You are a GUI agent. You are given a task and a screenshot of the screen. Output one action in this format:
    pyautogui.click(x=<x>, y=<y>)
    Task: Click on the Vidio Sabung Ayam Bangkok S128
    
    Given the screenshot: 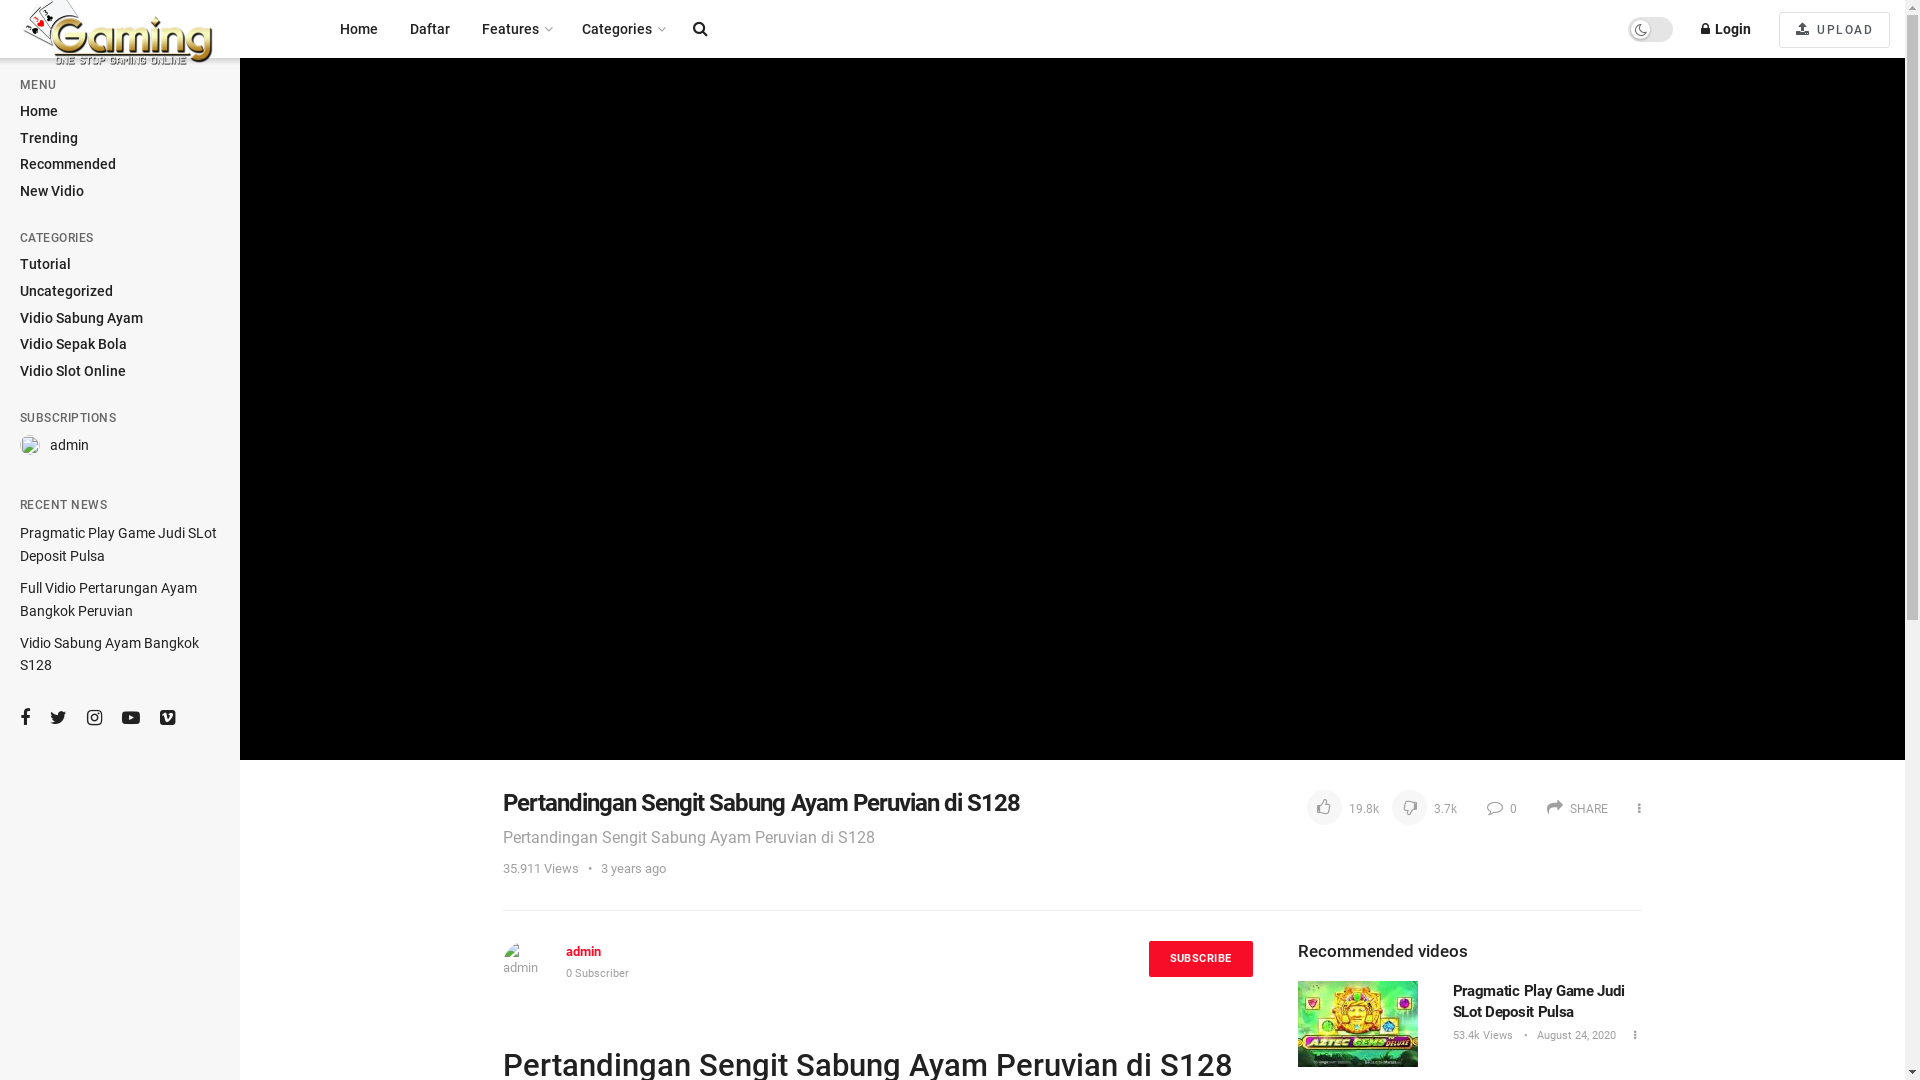 What is the action you would take?
    pyautogui.click(x=110, y=654)
    